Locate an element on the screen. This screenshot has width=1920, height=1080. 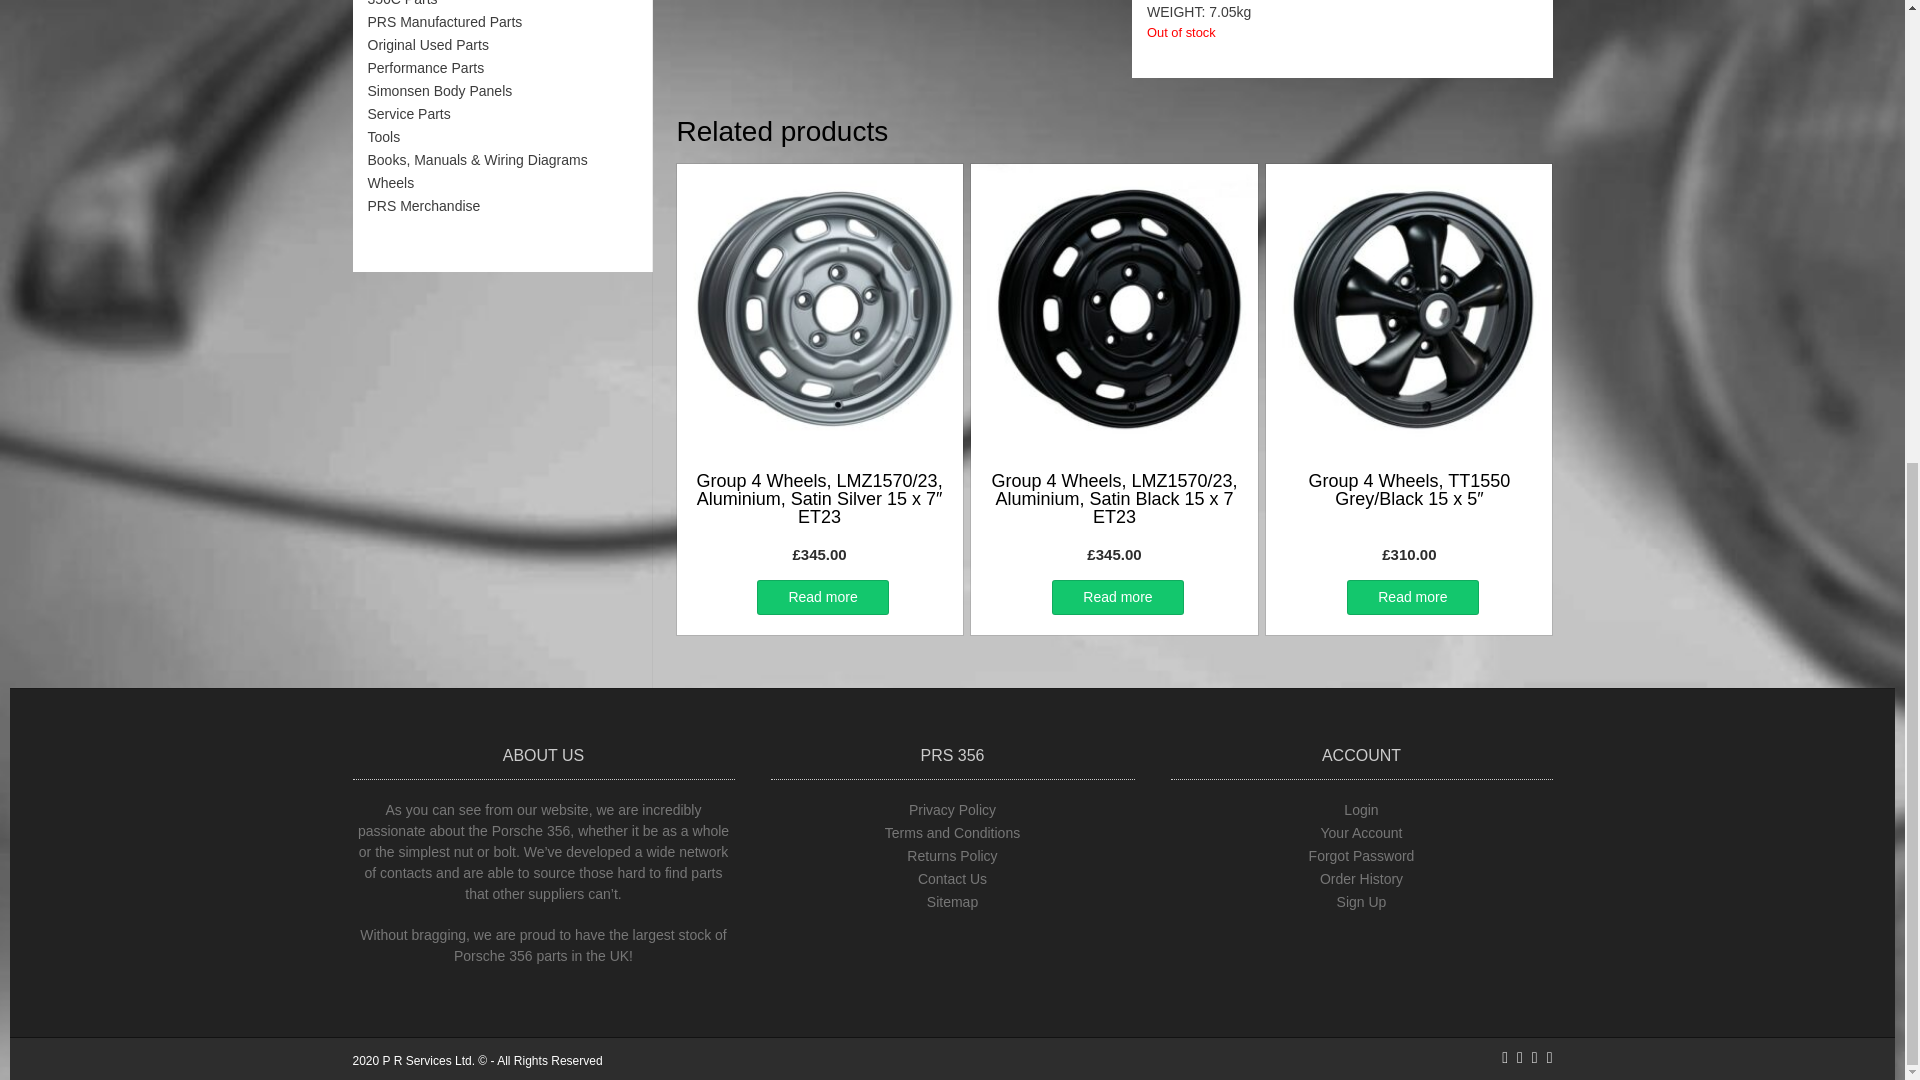
Original Used Parts is located at coordinates (428, 44).